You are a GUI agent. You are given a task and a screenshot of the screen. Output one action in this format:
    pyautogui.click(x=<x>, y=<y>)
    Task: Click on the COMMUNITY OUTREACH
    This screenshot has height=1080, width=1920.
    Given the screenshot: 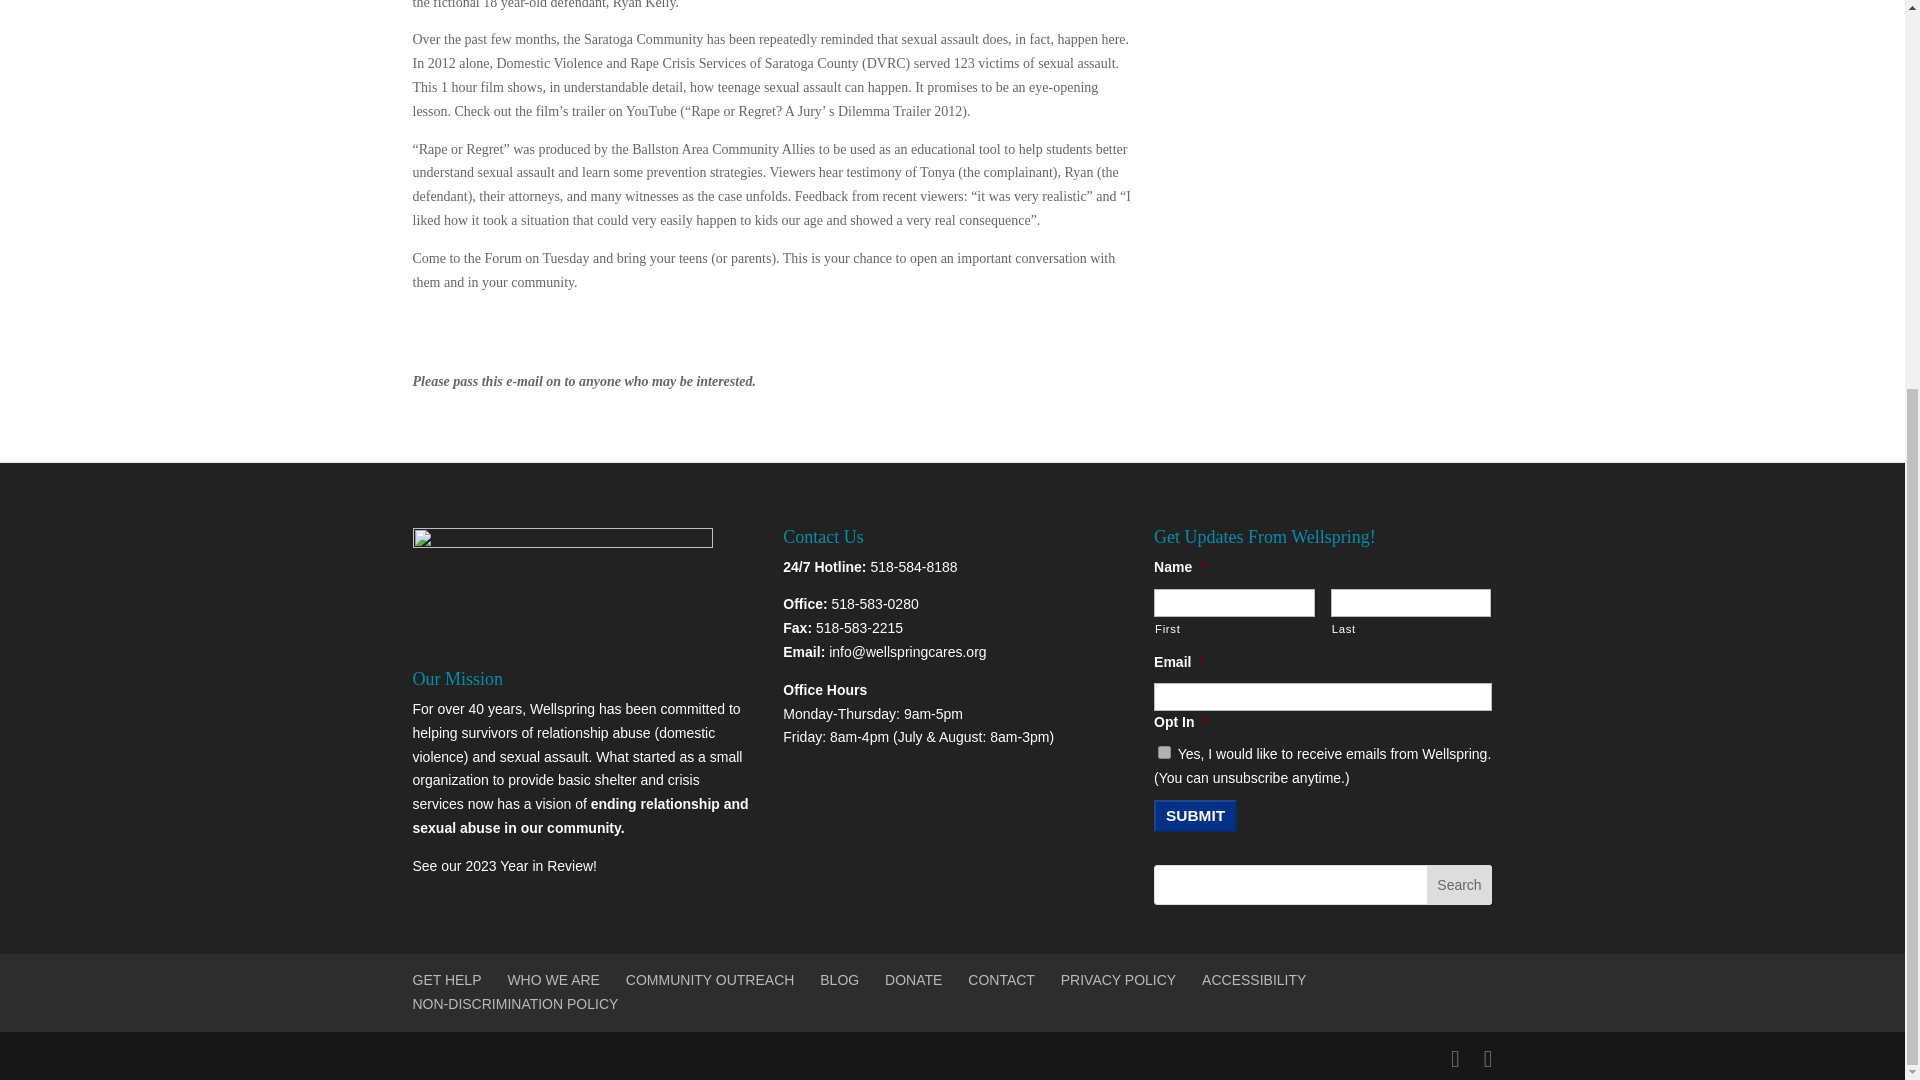 What is the action you would take?
    pyautogui.click(x=710, y=980)
    